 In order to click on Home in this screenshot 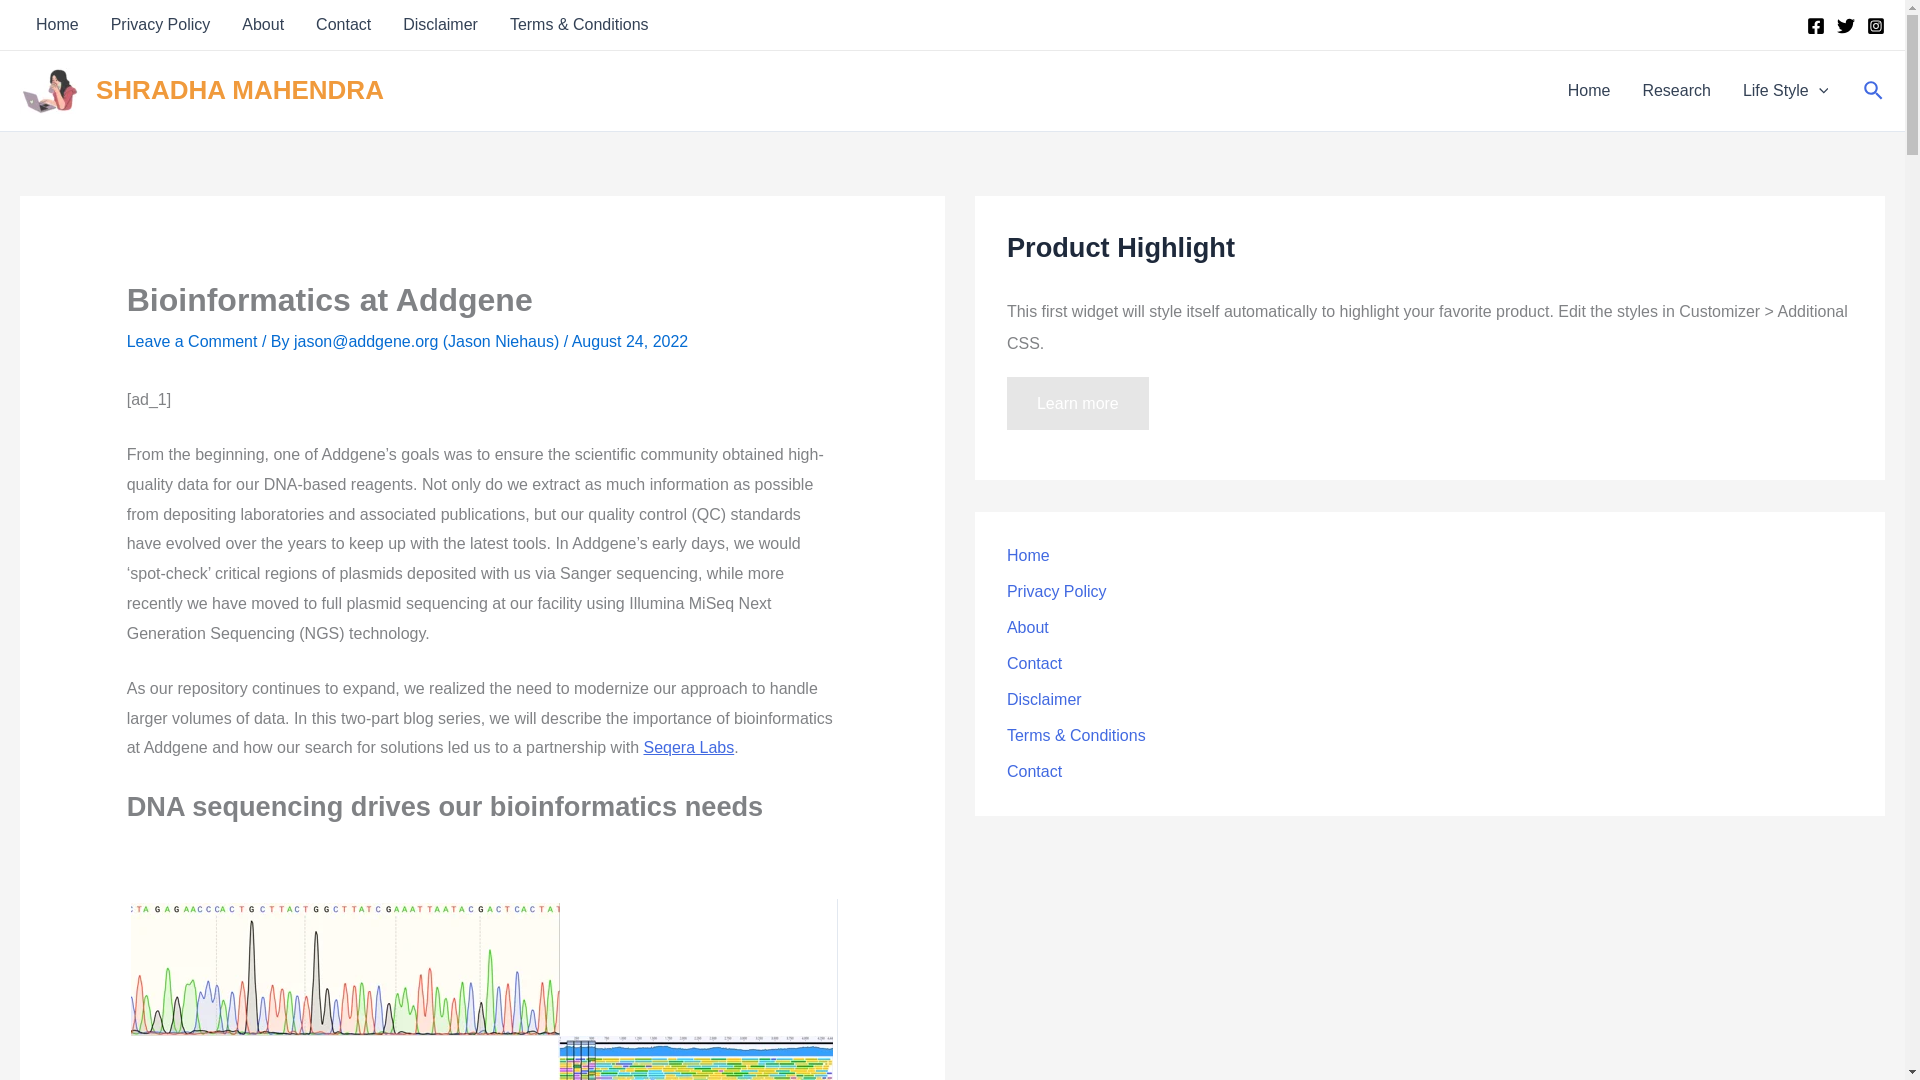, I will do `click(1588, 90)`.